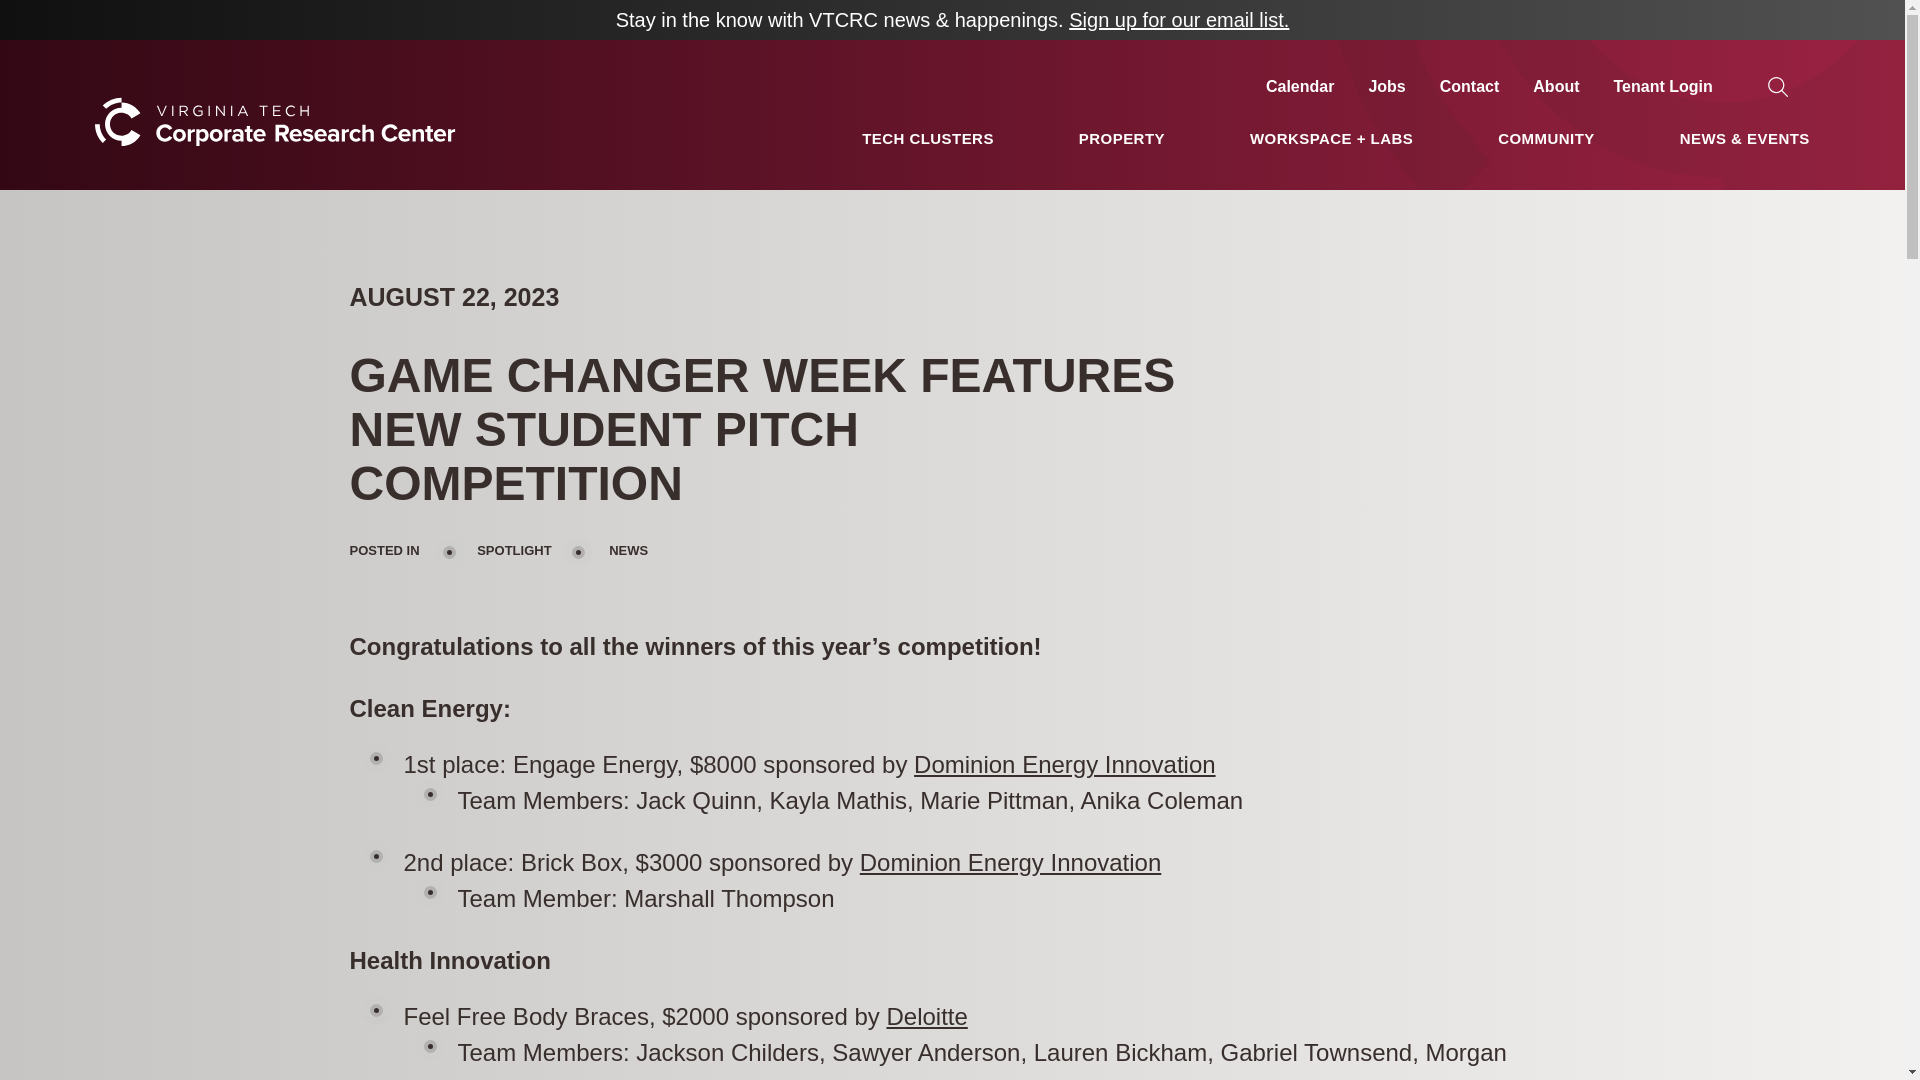 Image resolution: width=1920 pixels, height=1080 pixels. I want to click on About, so click(1555, 86).